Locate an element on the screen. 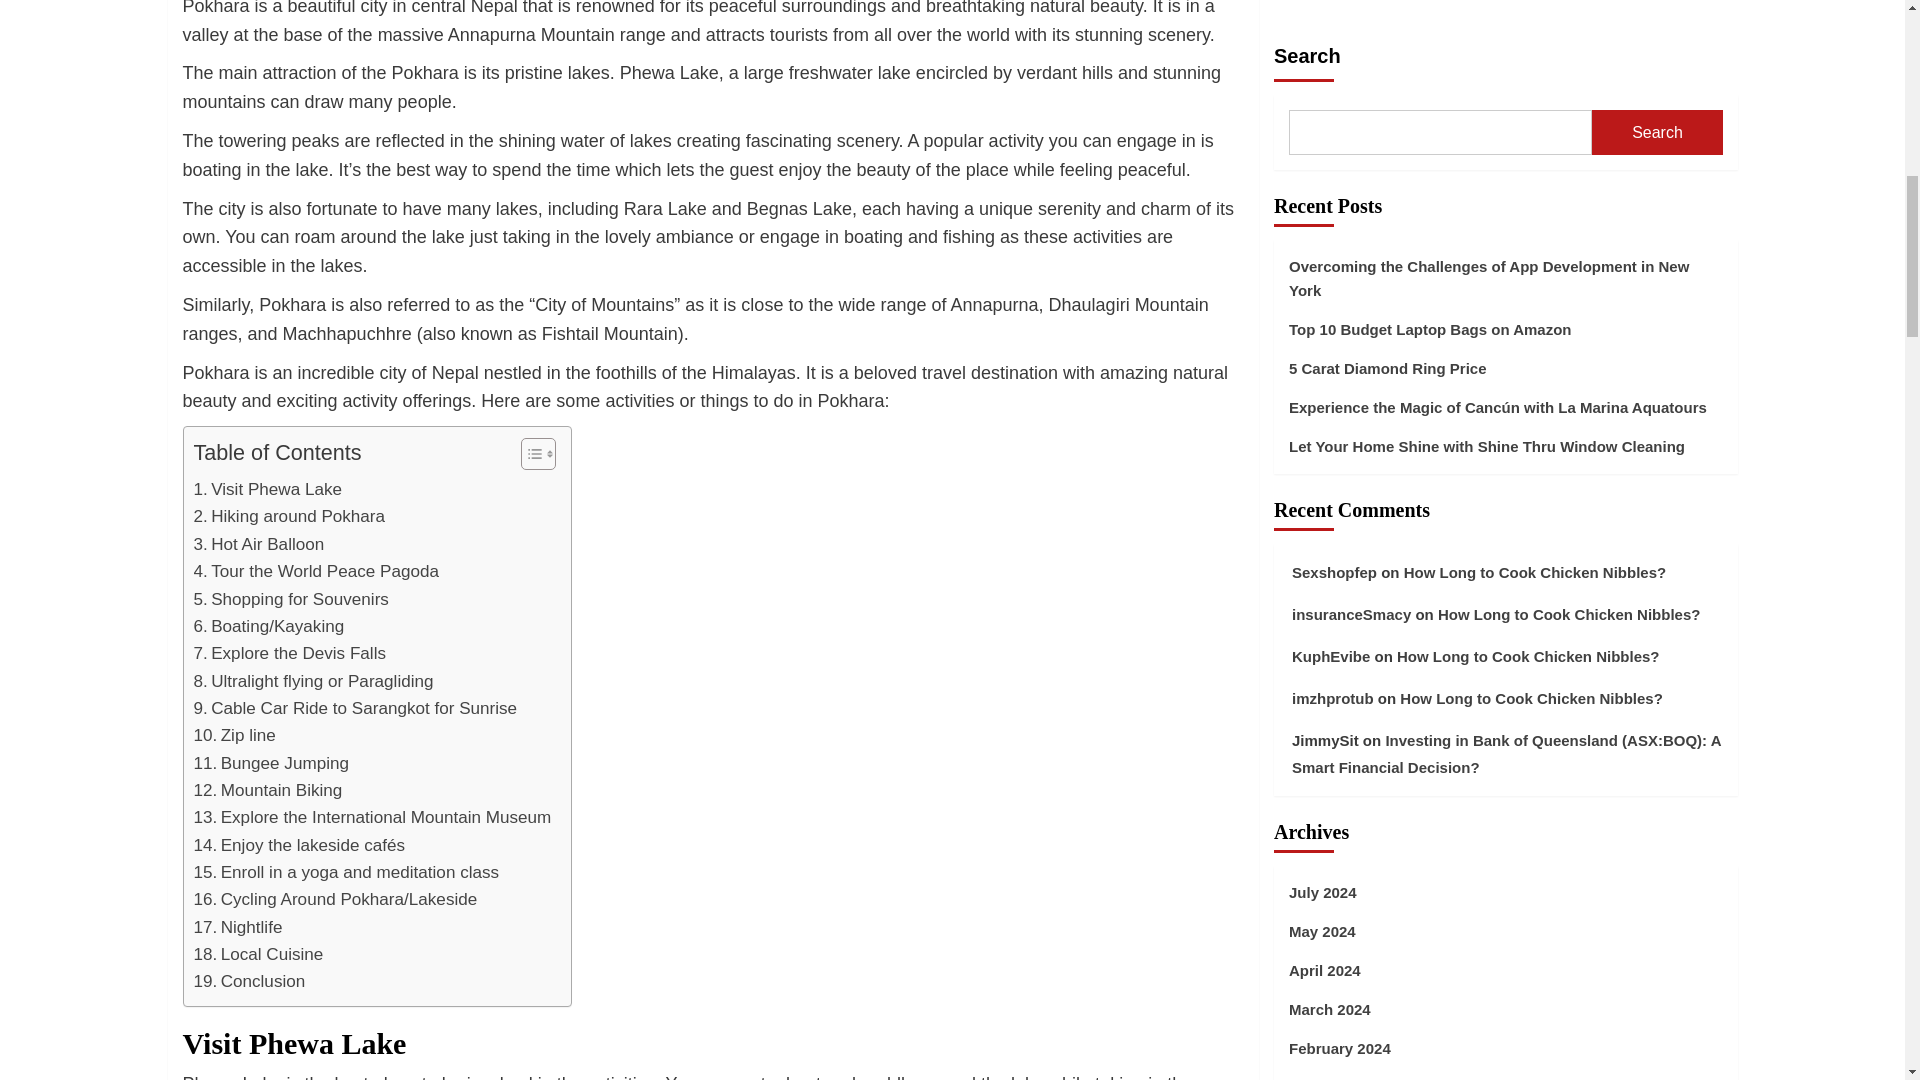 Image resolution: width=1920 pixels, height=1080 pixels. Nightlife is located at coordinates (238, 926).